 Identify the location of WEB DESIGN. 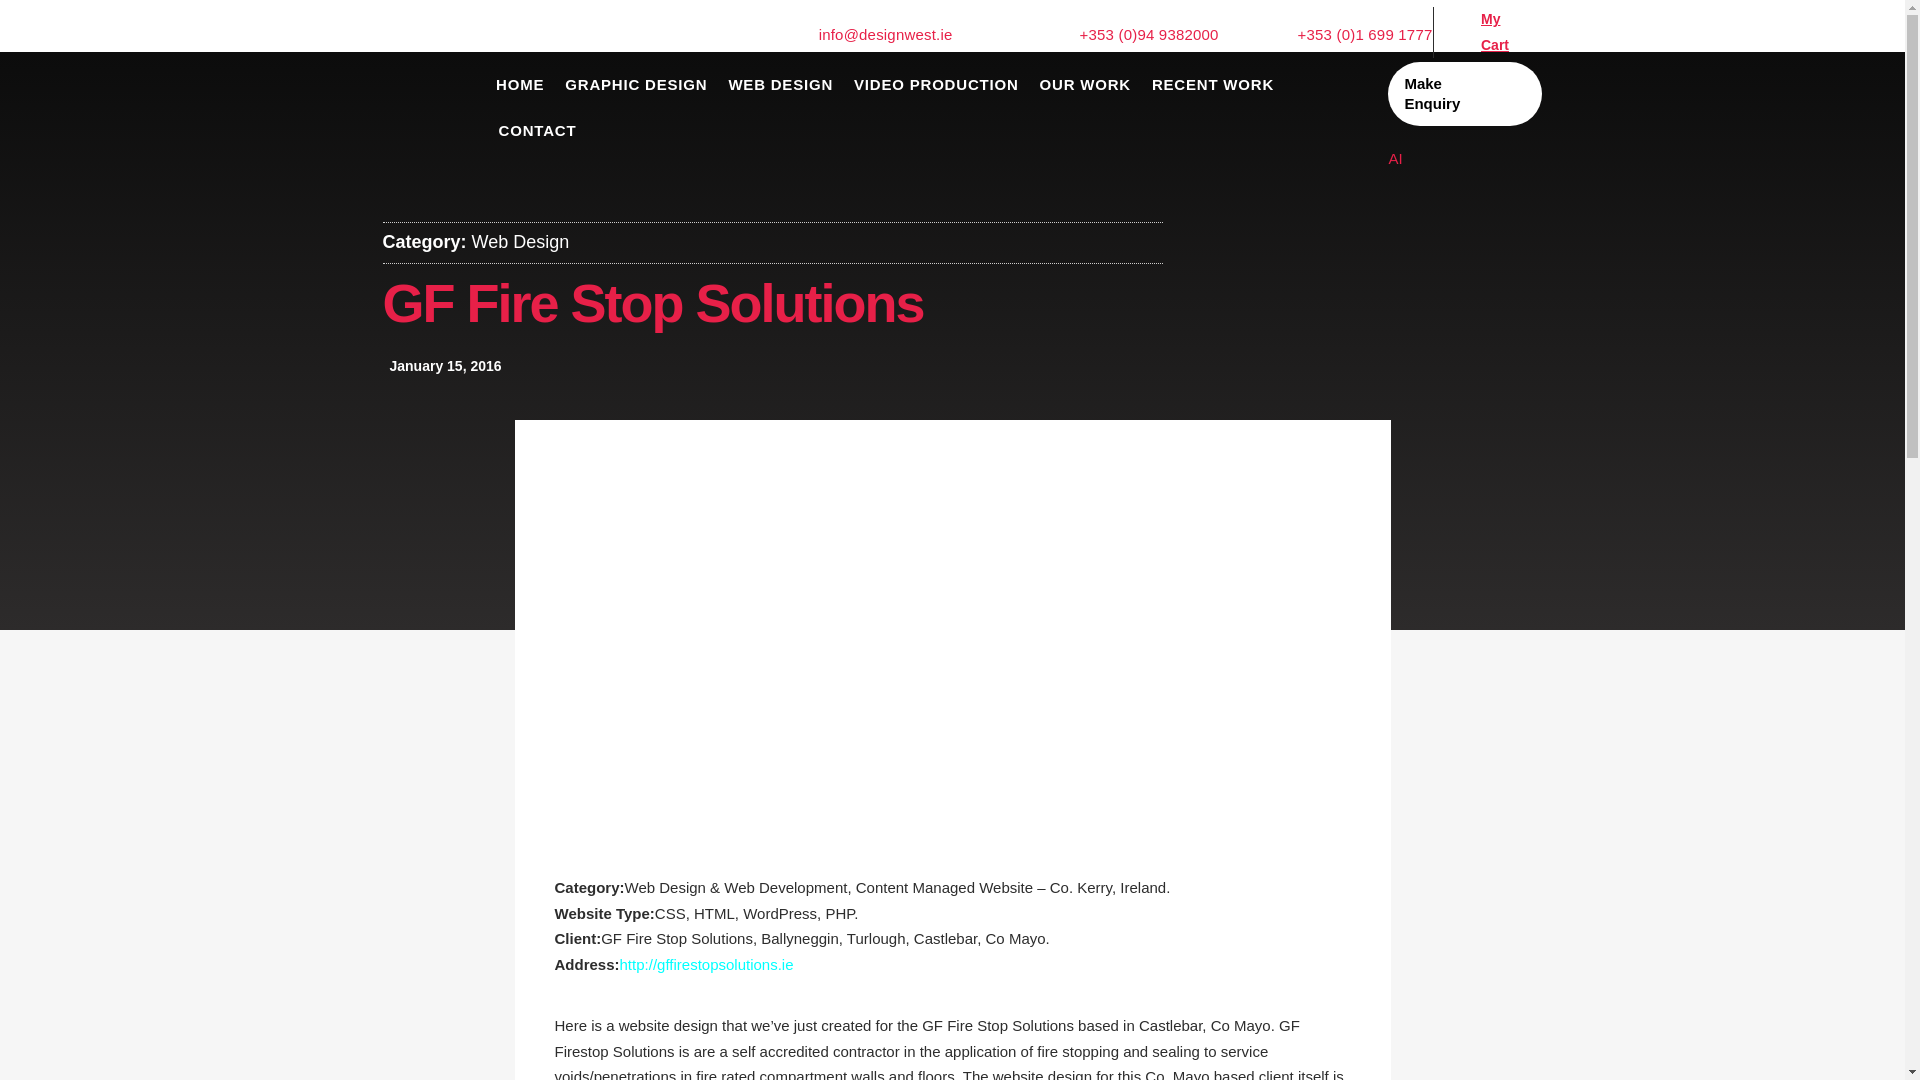
(780, 84).